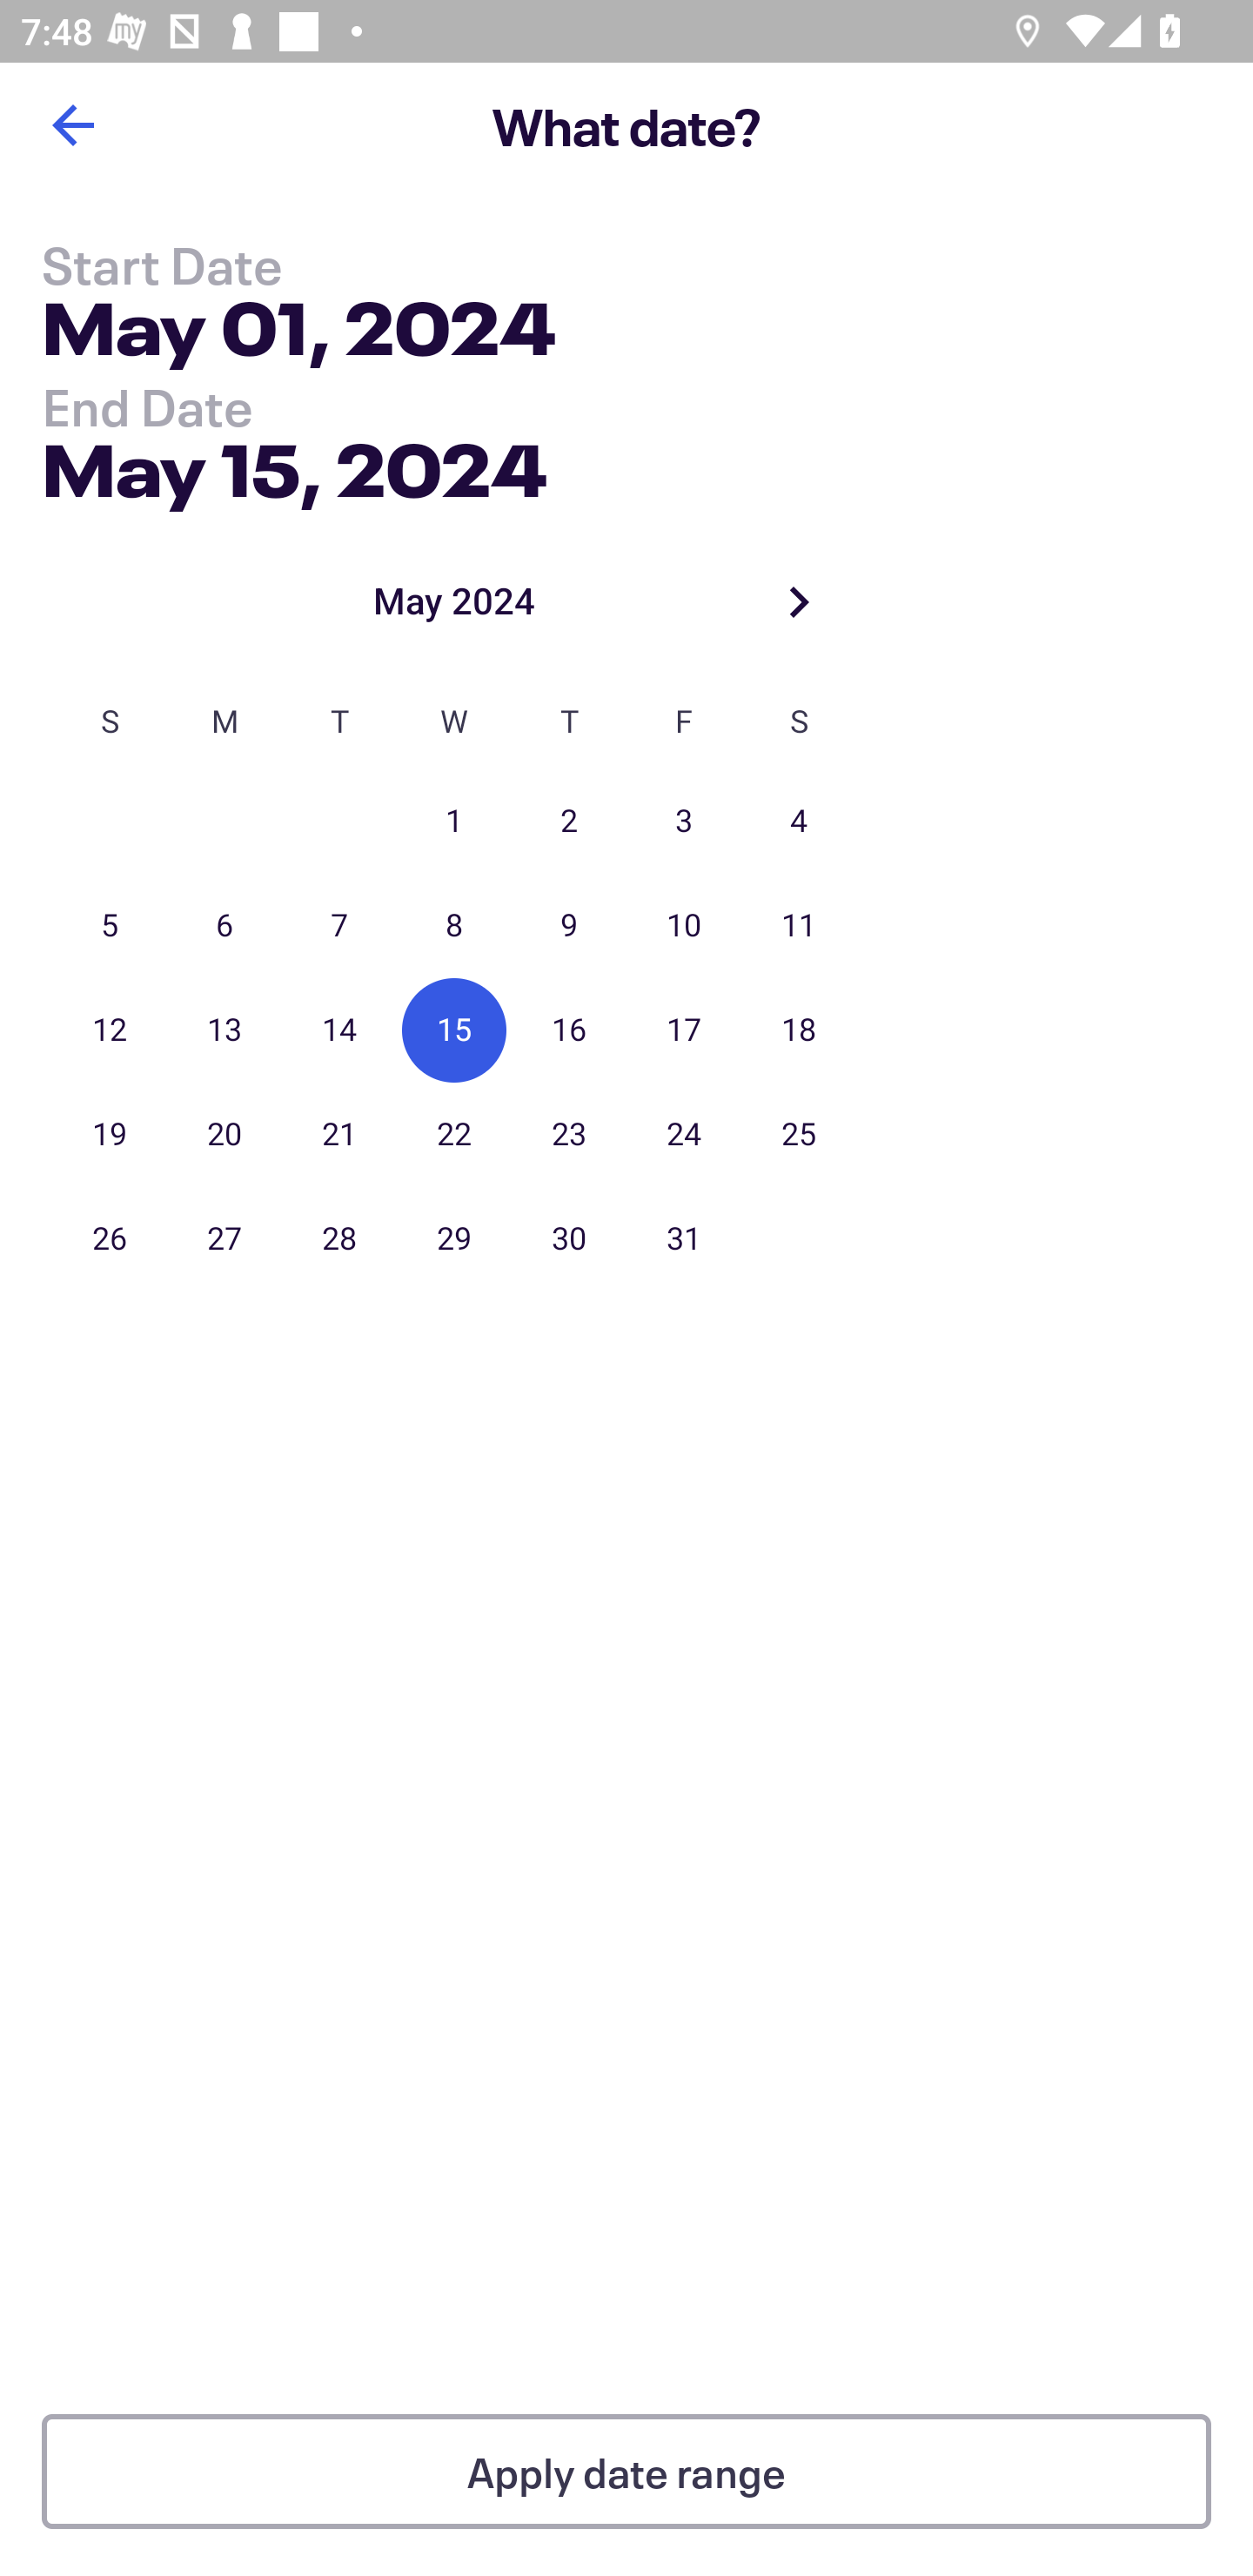 The image size is (1253, 2576). What do you see at coordinates (224, 1238) in the screenshot?
I see `27 27 May 2024` at bounding box center [224, 1238].